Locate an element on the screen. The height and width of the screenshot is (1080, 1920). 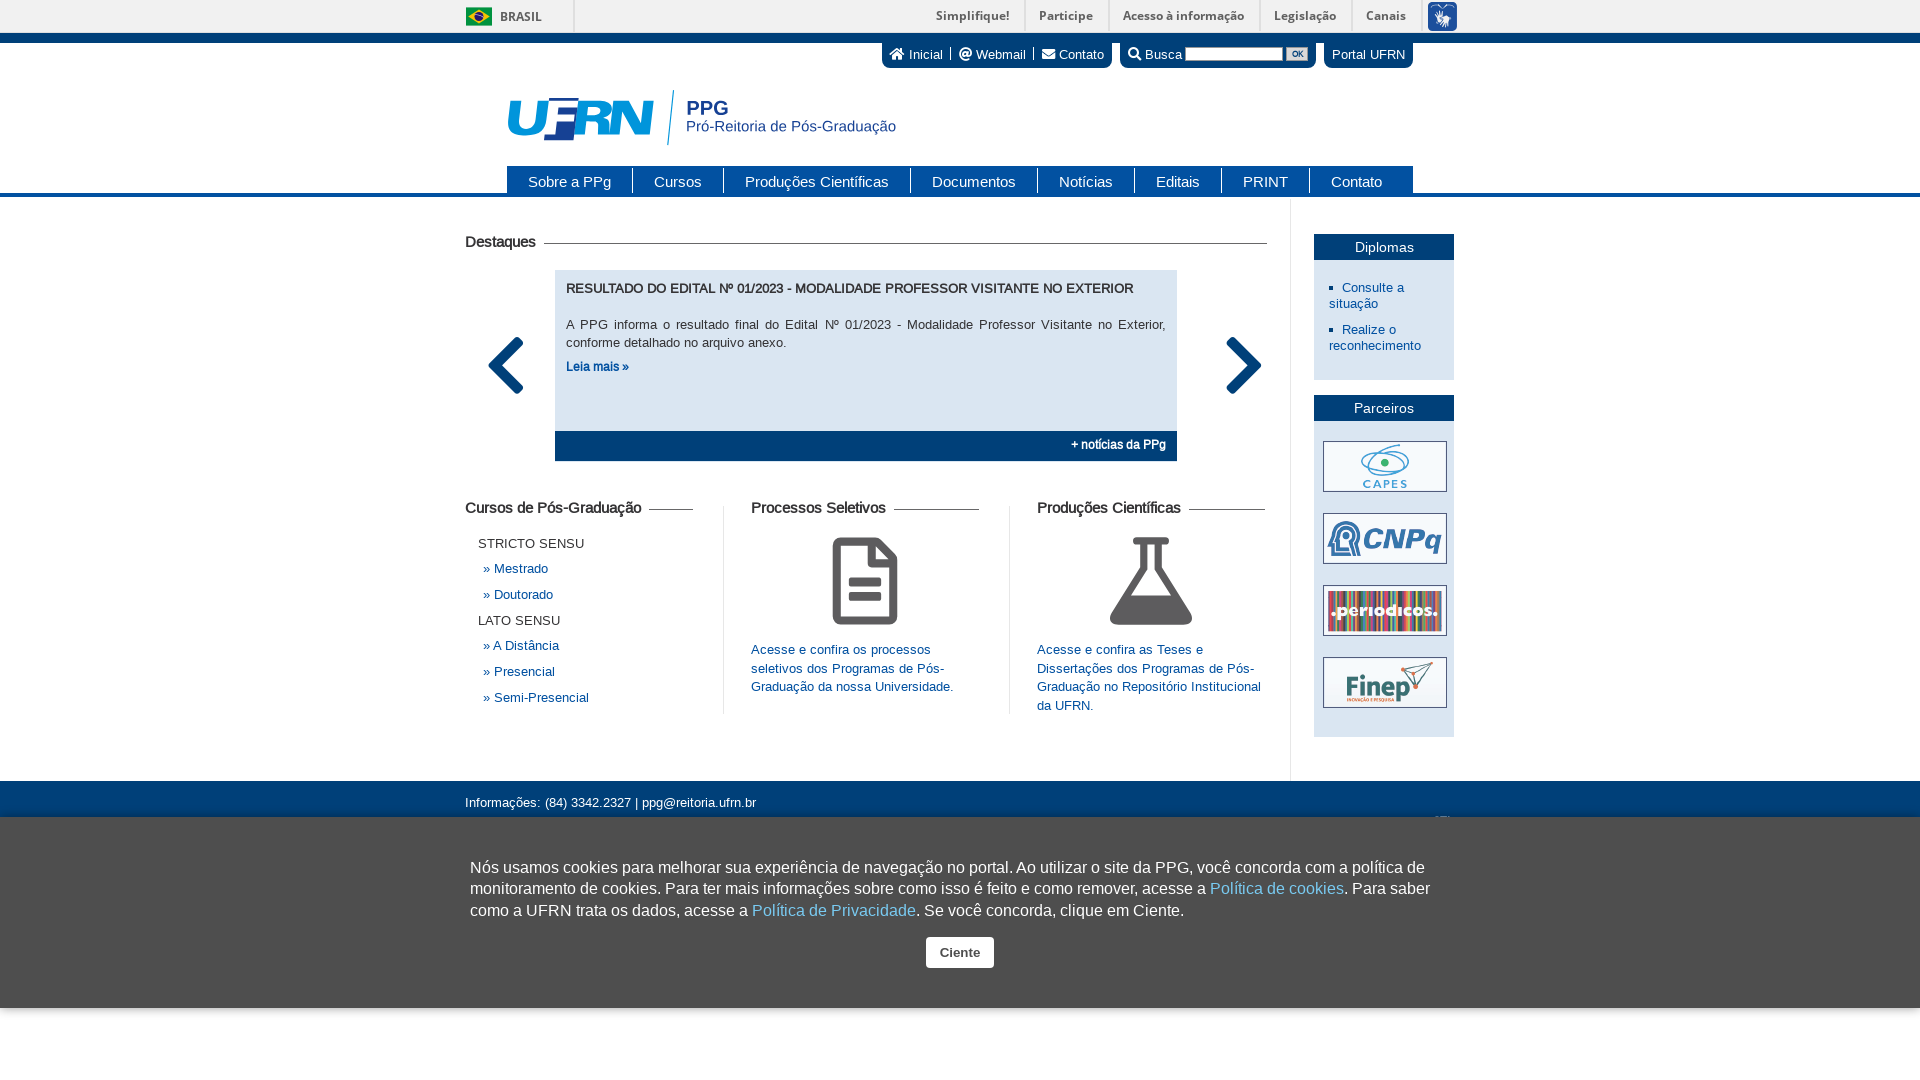
Acessar site da FINEP is located at coordinates (1384, 684).